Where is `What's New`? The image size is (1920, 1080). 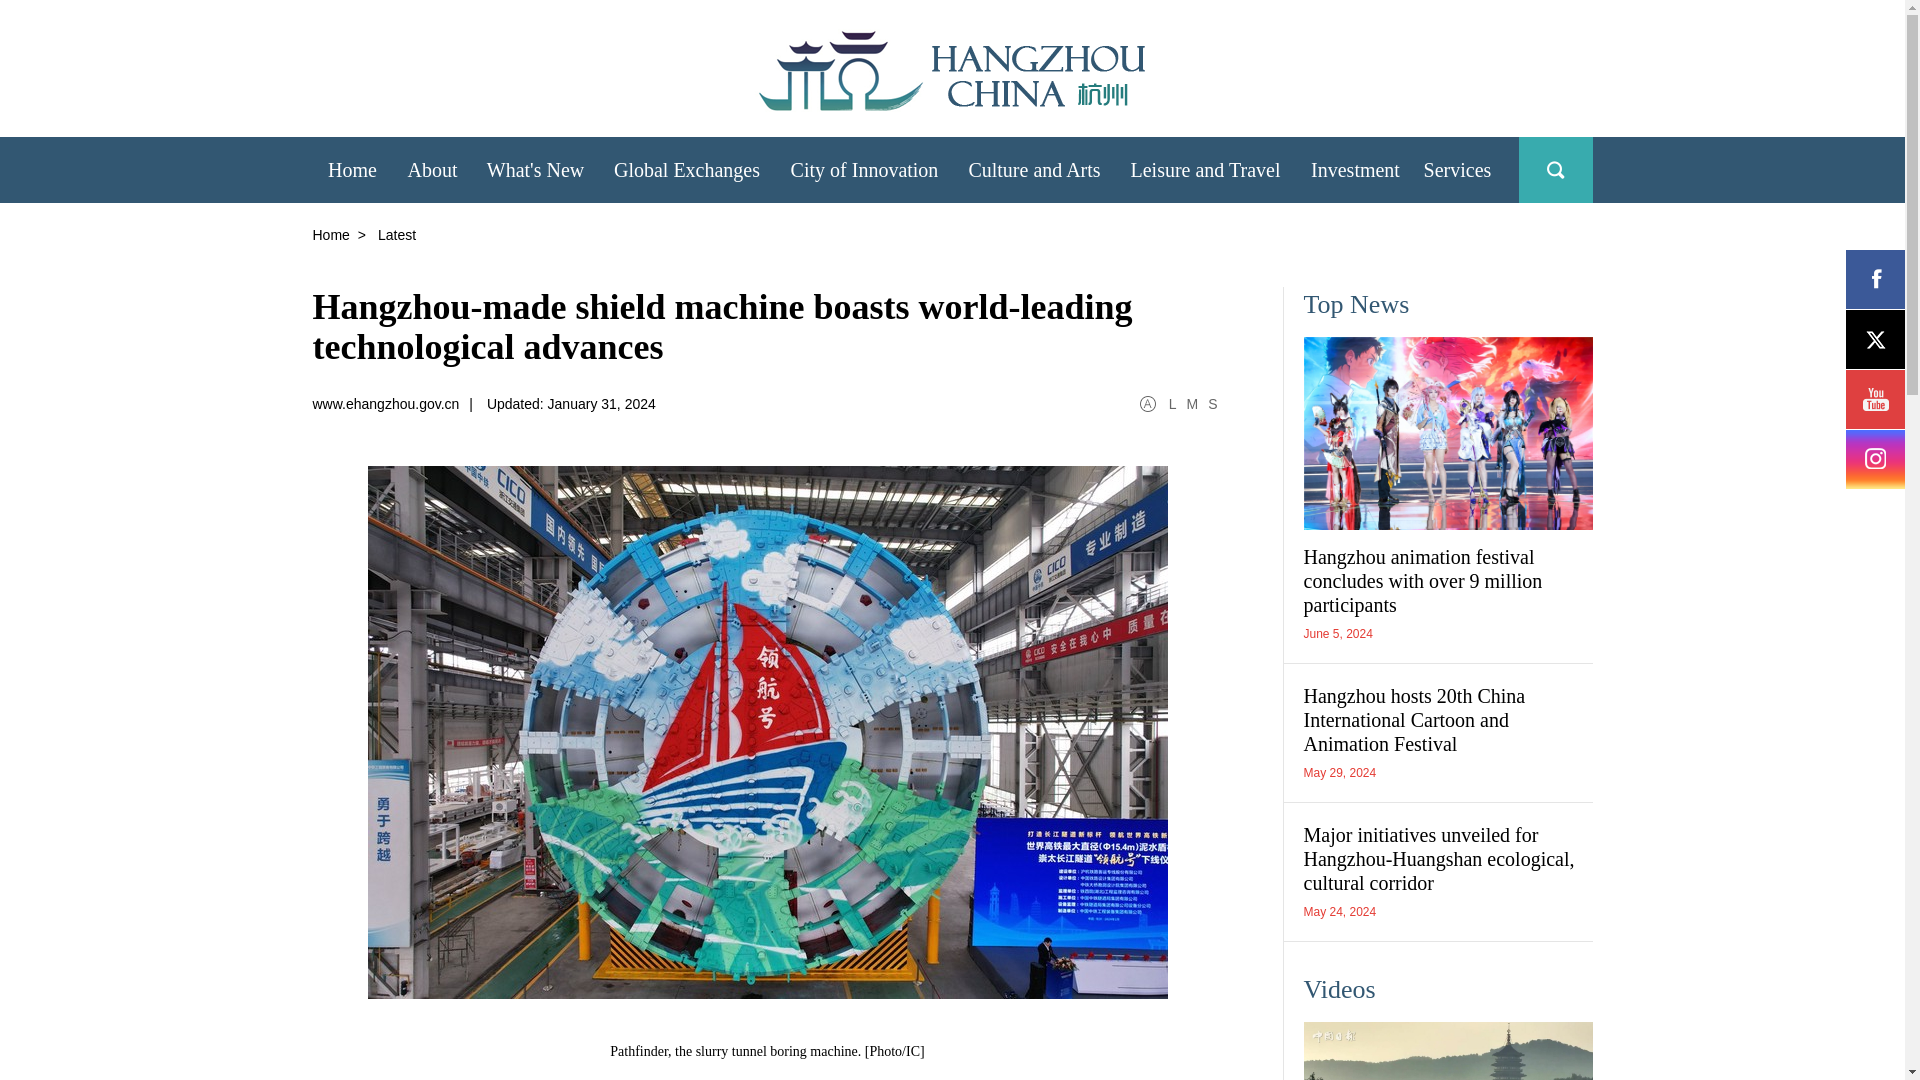 What's New is located at coordinates (534, 168).